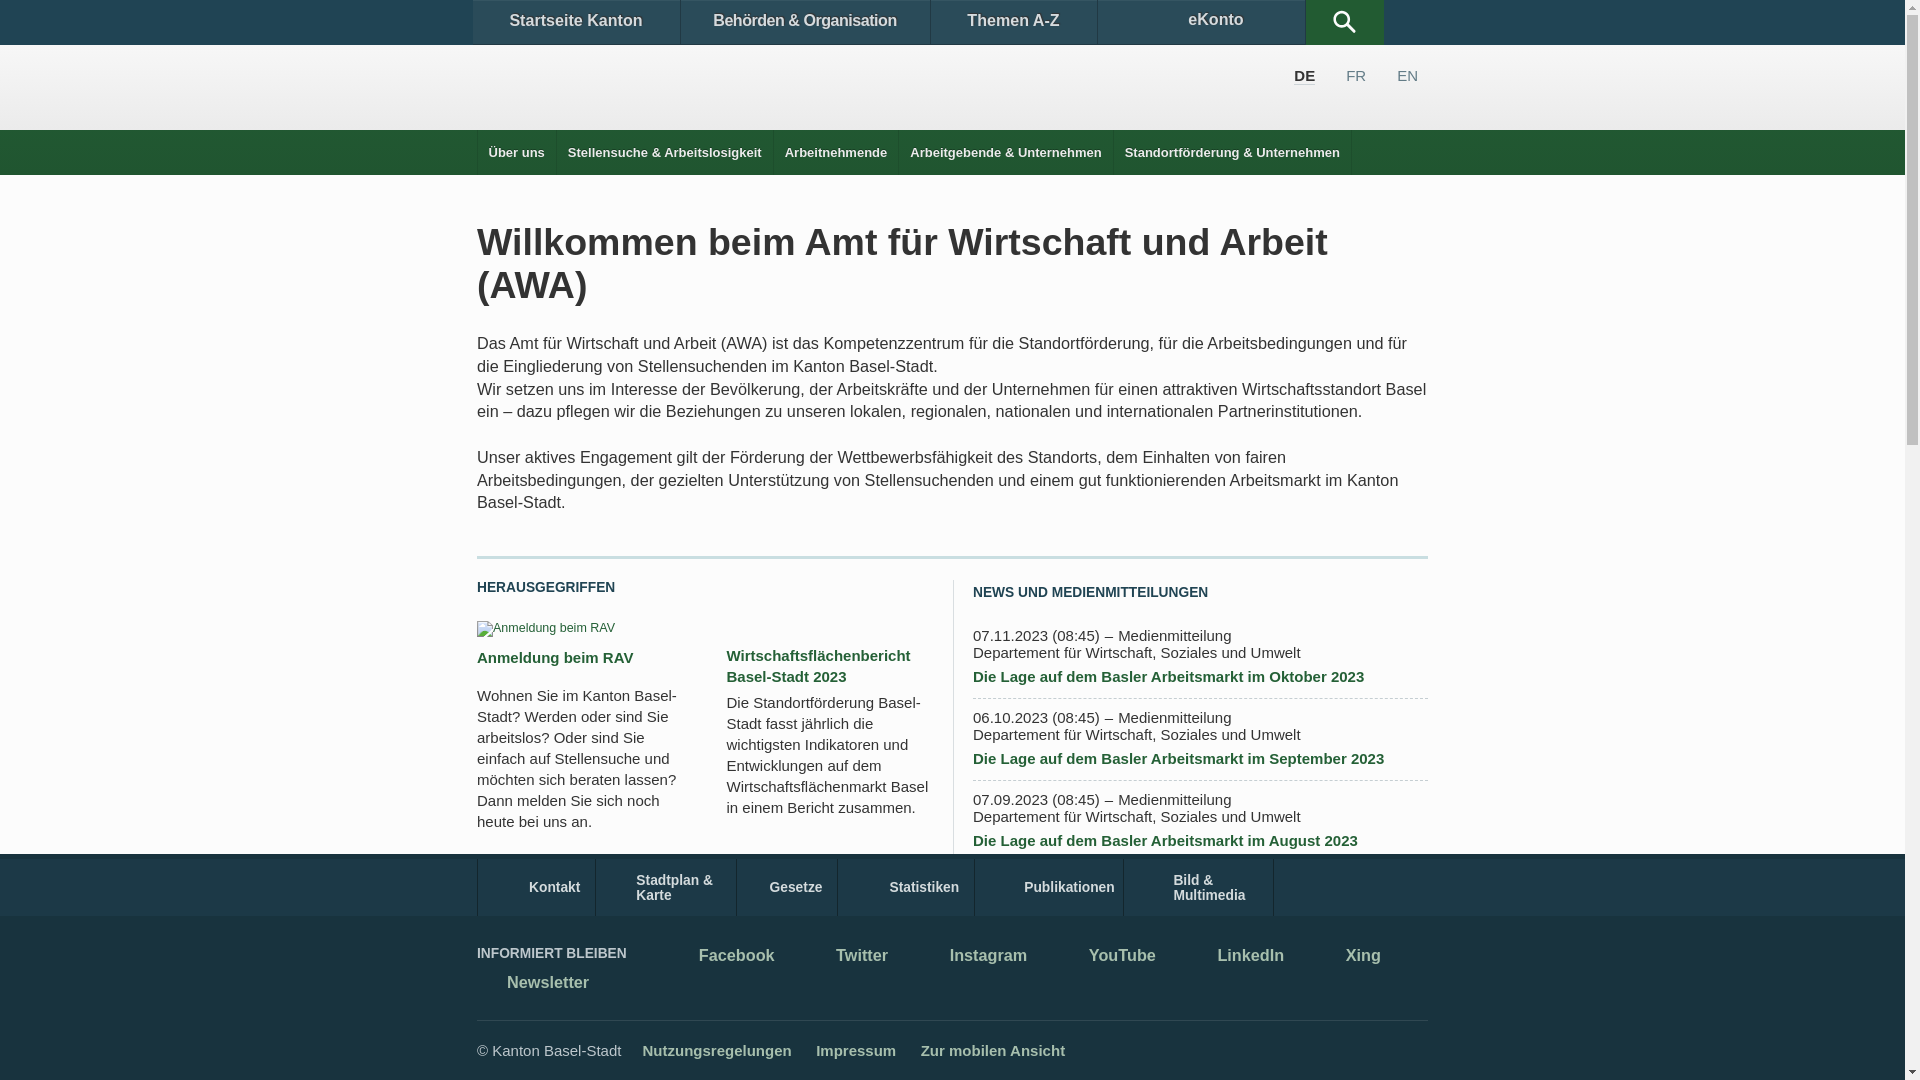 The height and width of the screenshot is (1080, 1920). What do you see at coordinates (974, 957) in the screenshot?
I see `Instagram` at bounding box center [974, 957].